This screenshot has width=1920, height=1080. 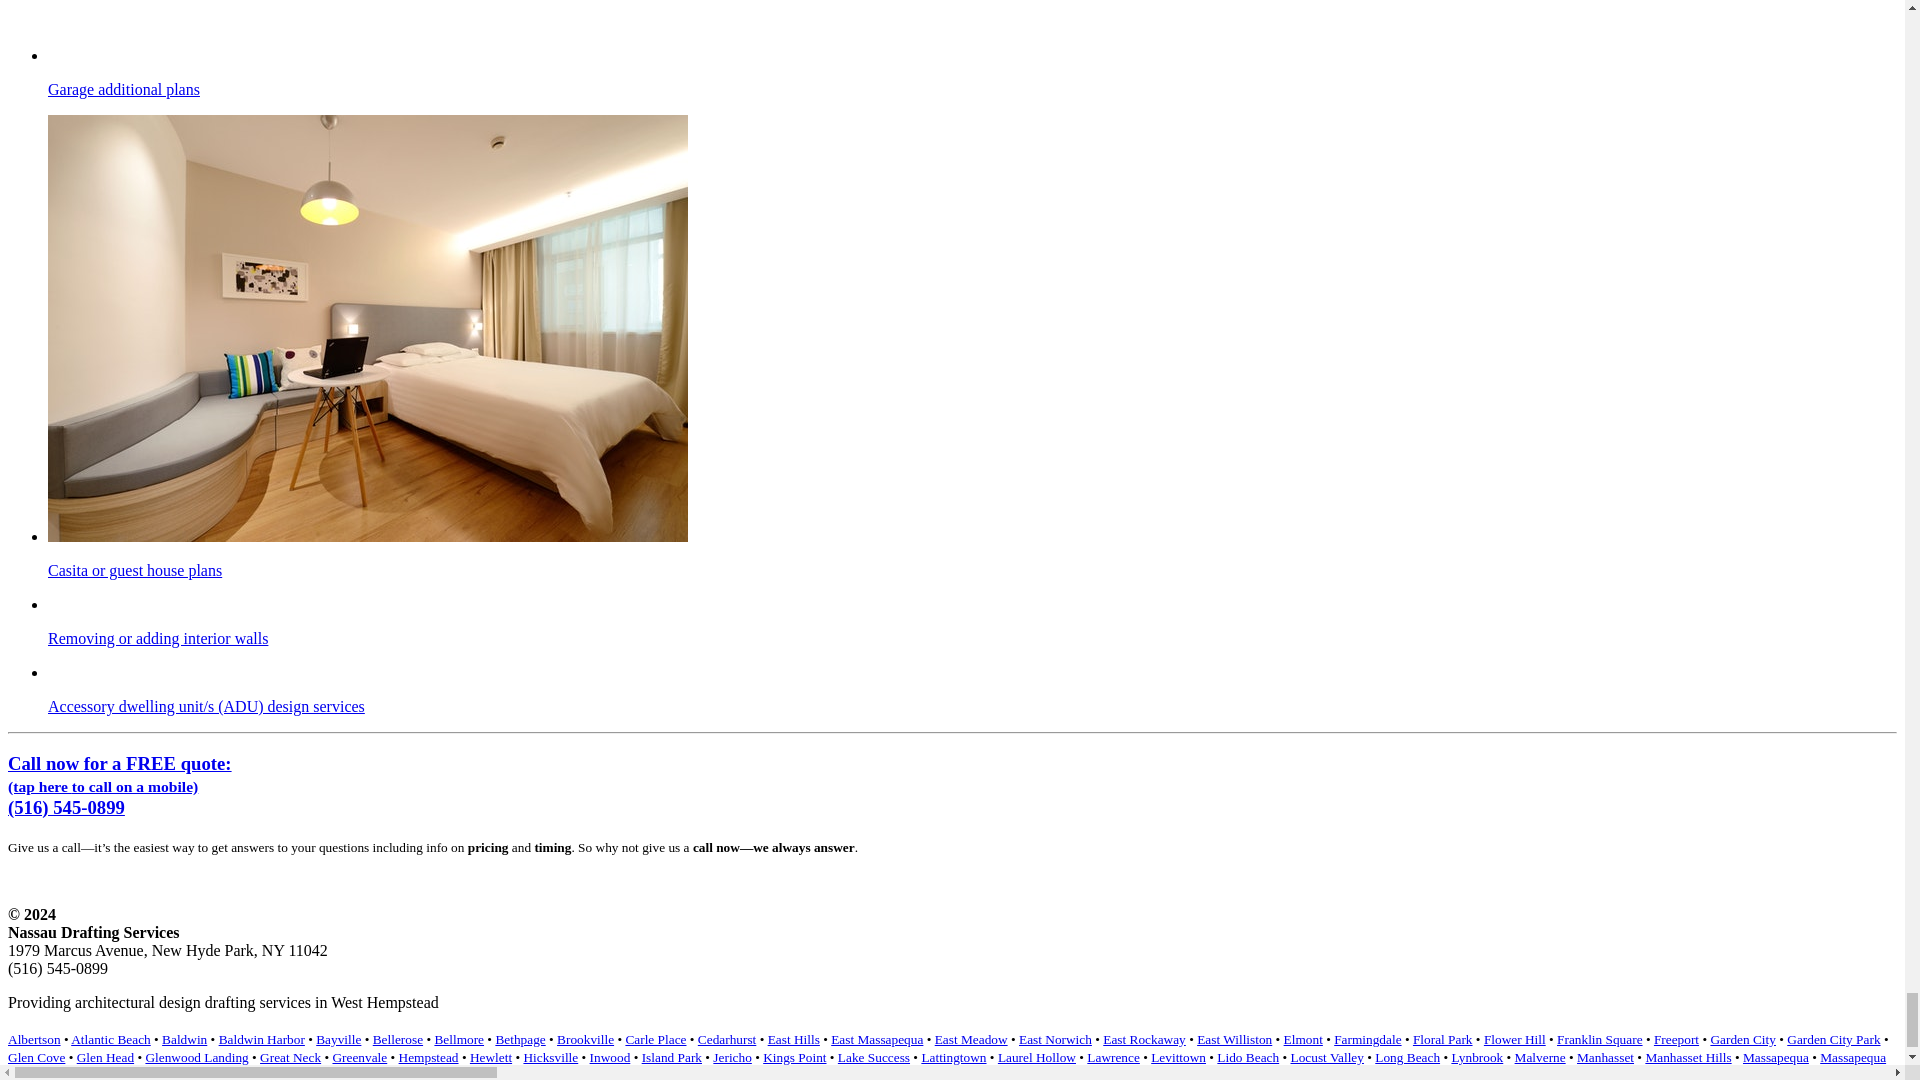 What do you see at coordinates (1303, 1039) in the screenshot?
I see `Elmont` at bounding box center [1303, 1039].